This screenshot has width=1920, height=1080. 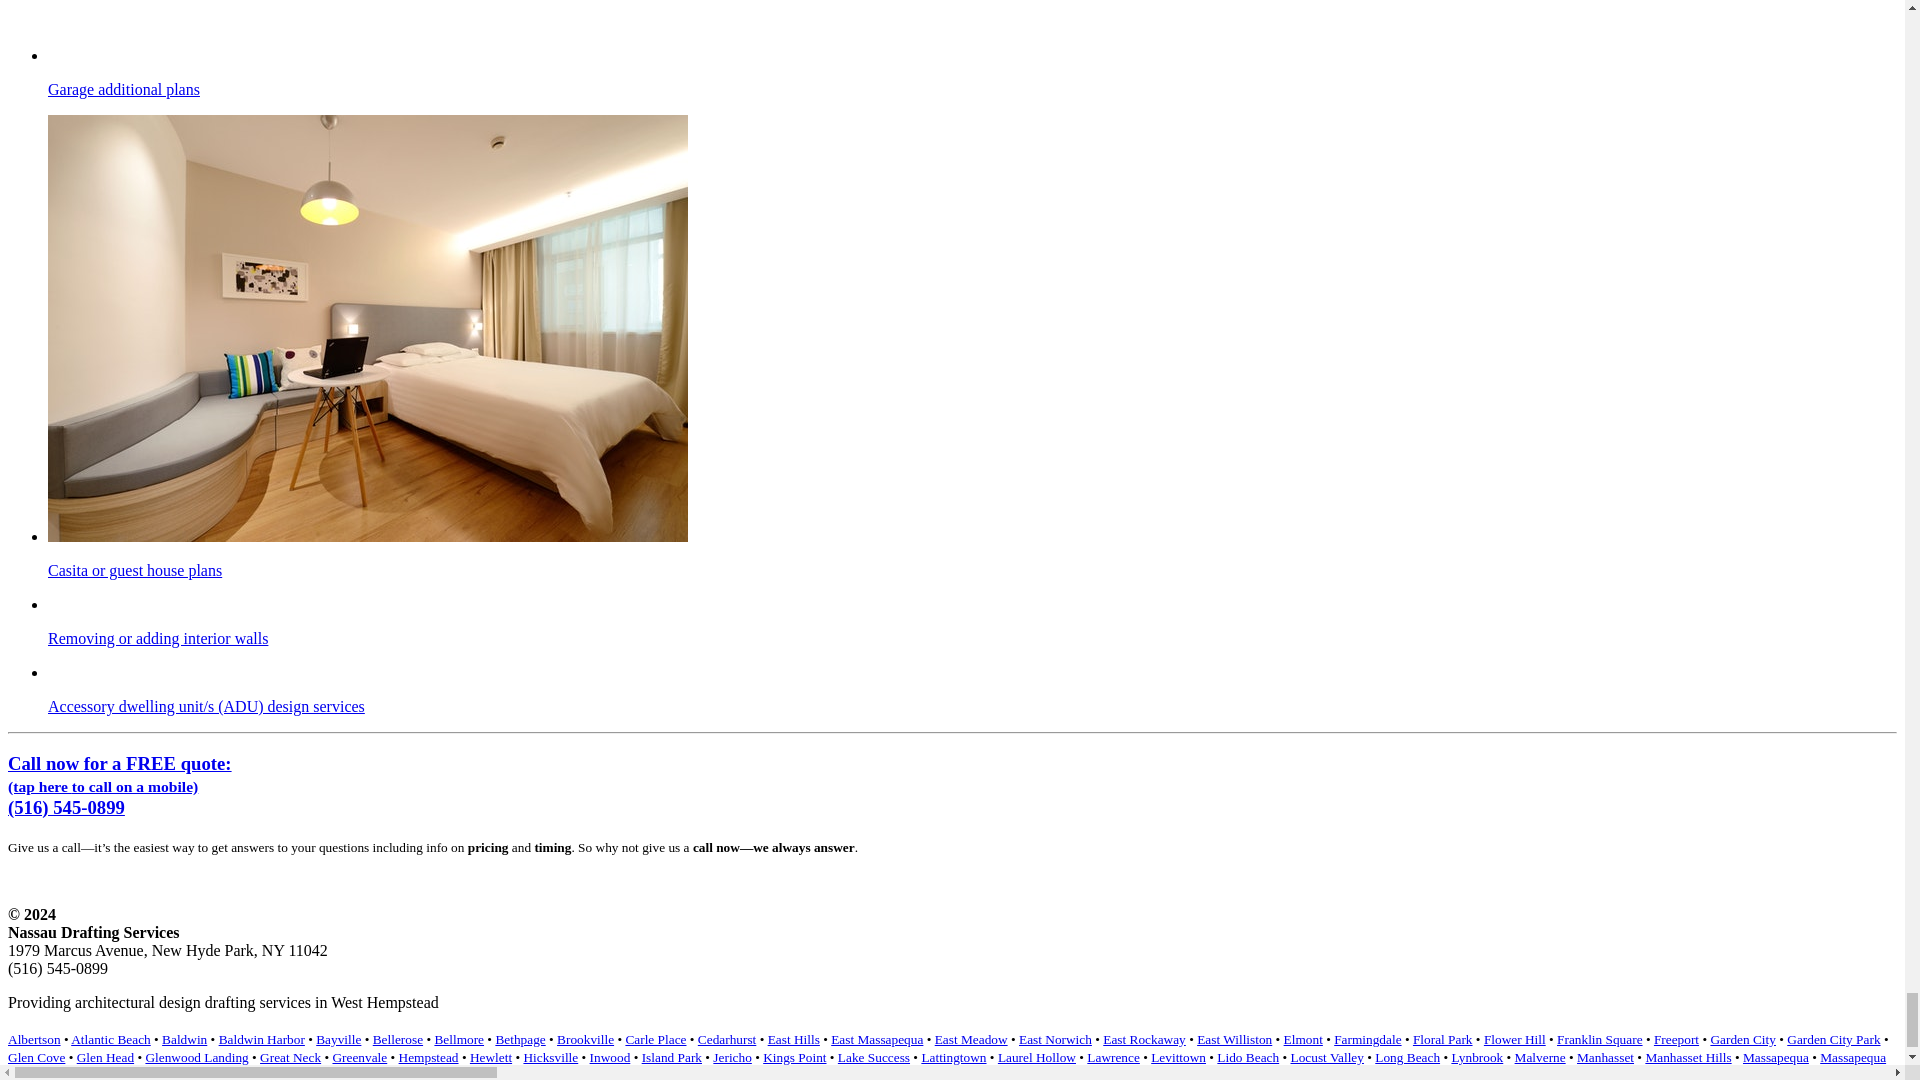 What do you see at coordinates (1303, 1039) in the screenshot?
I see `Elmont` at bounding box center [1303, 1039].